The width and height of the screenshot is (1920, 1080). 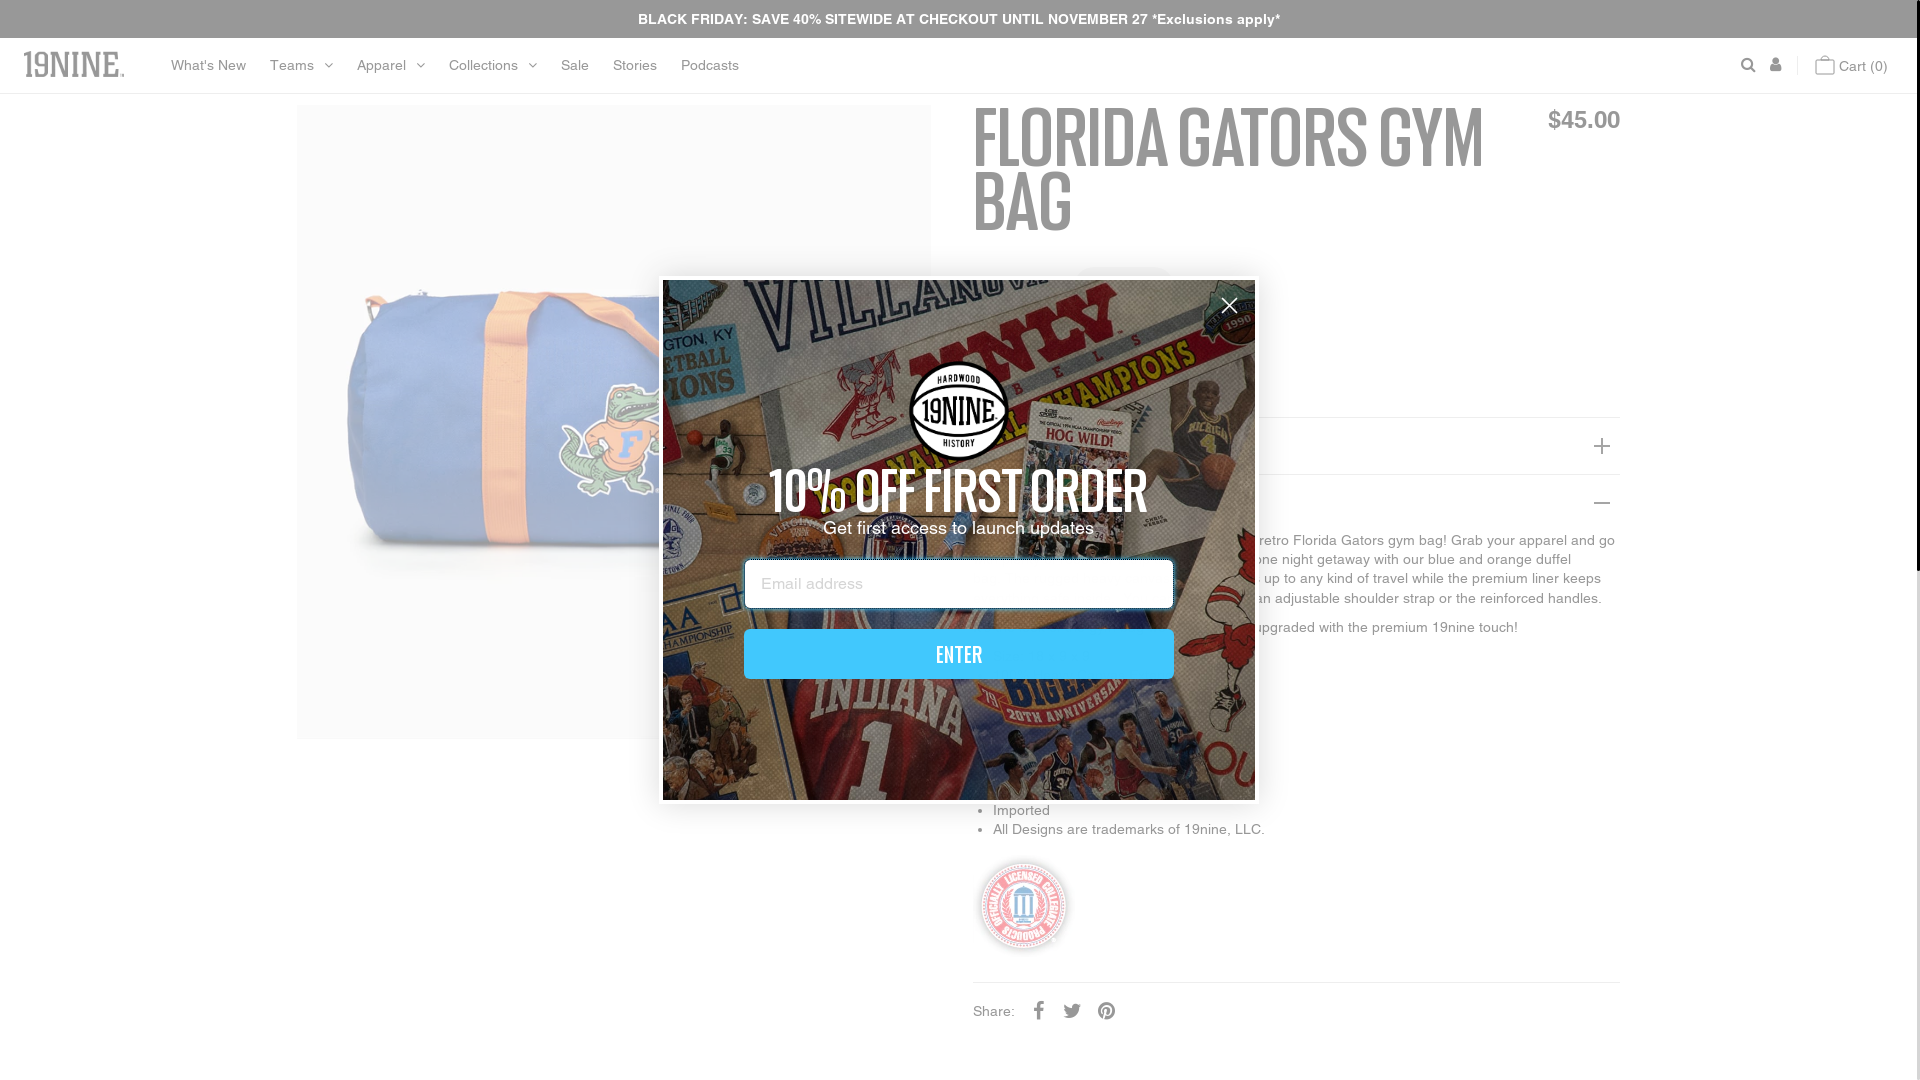 I want to click on Share on Facebook, so click(x=1039, y=1010).